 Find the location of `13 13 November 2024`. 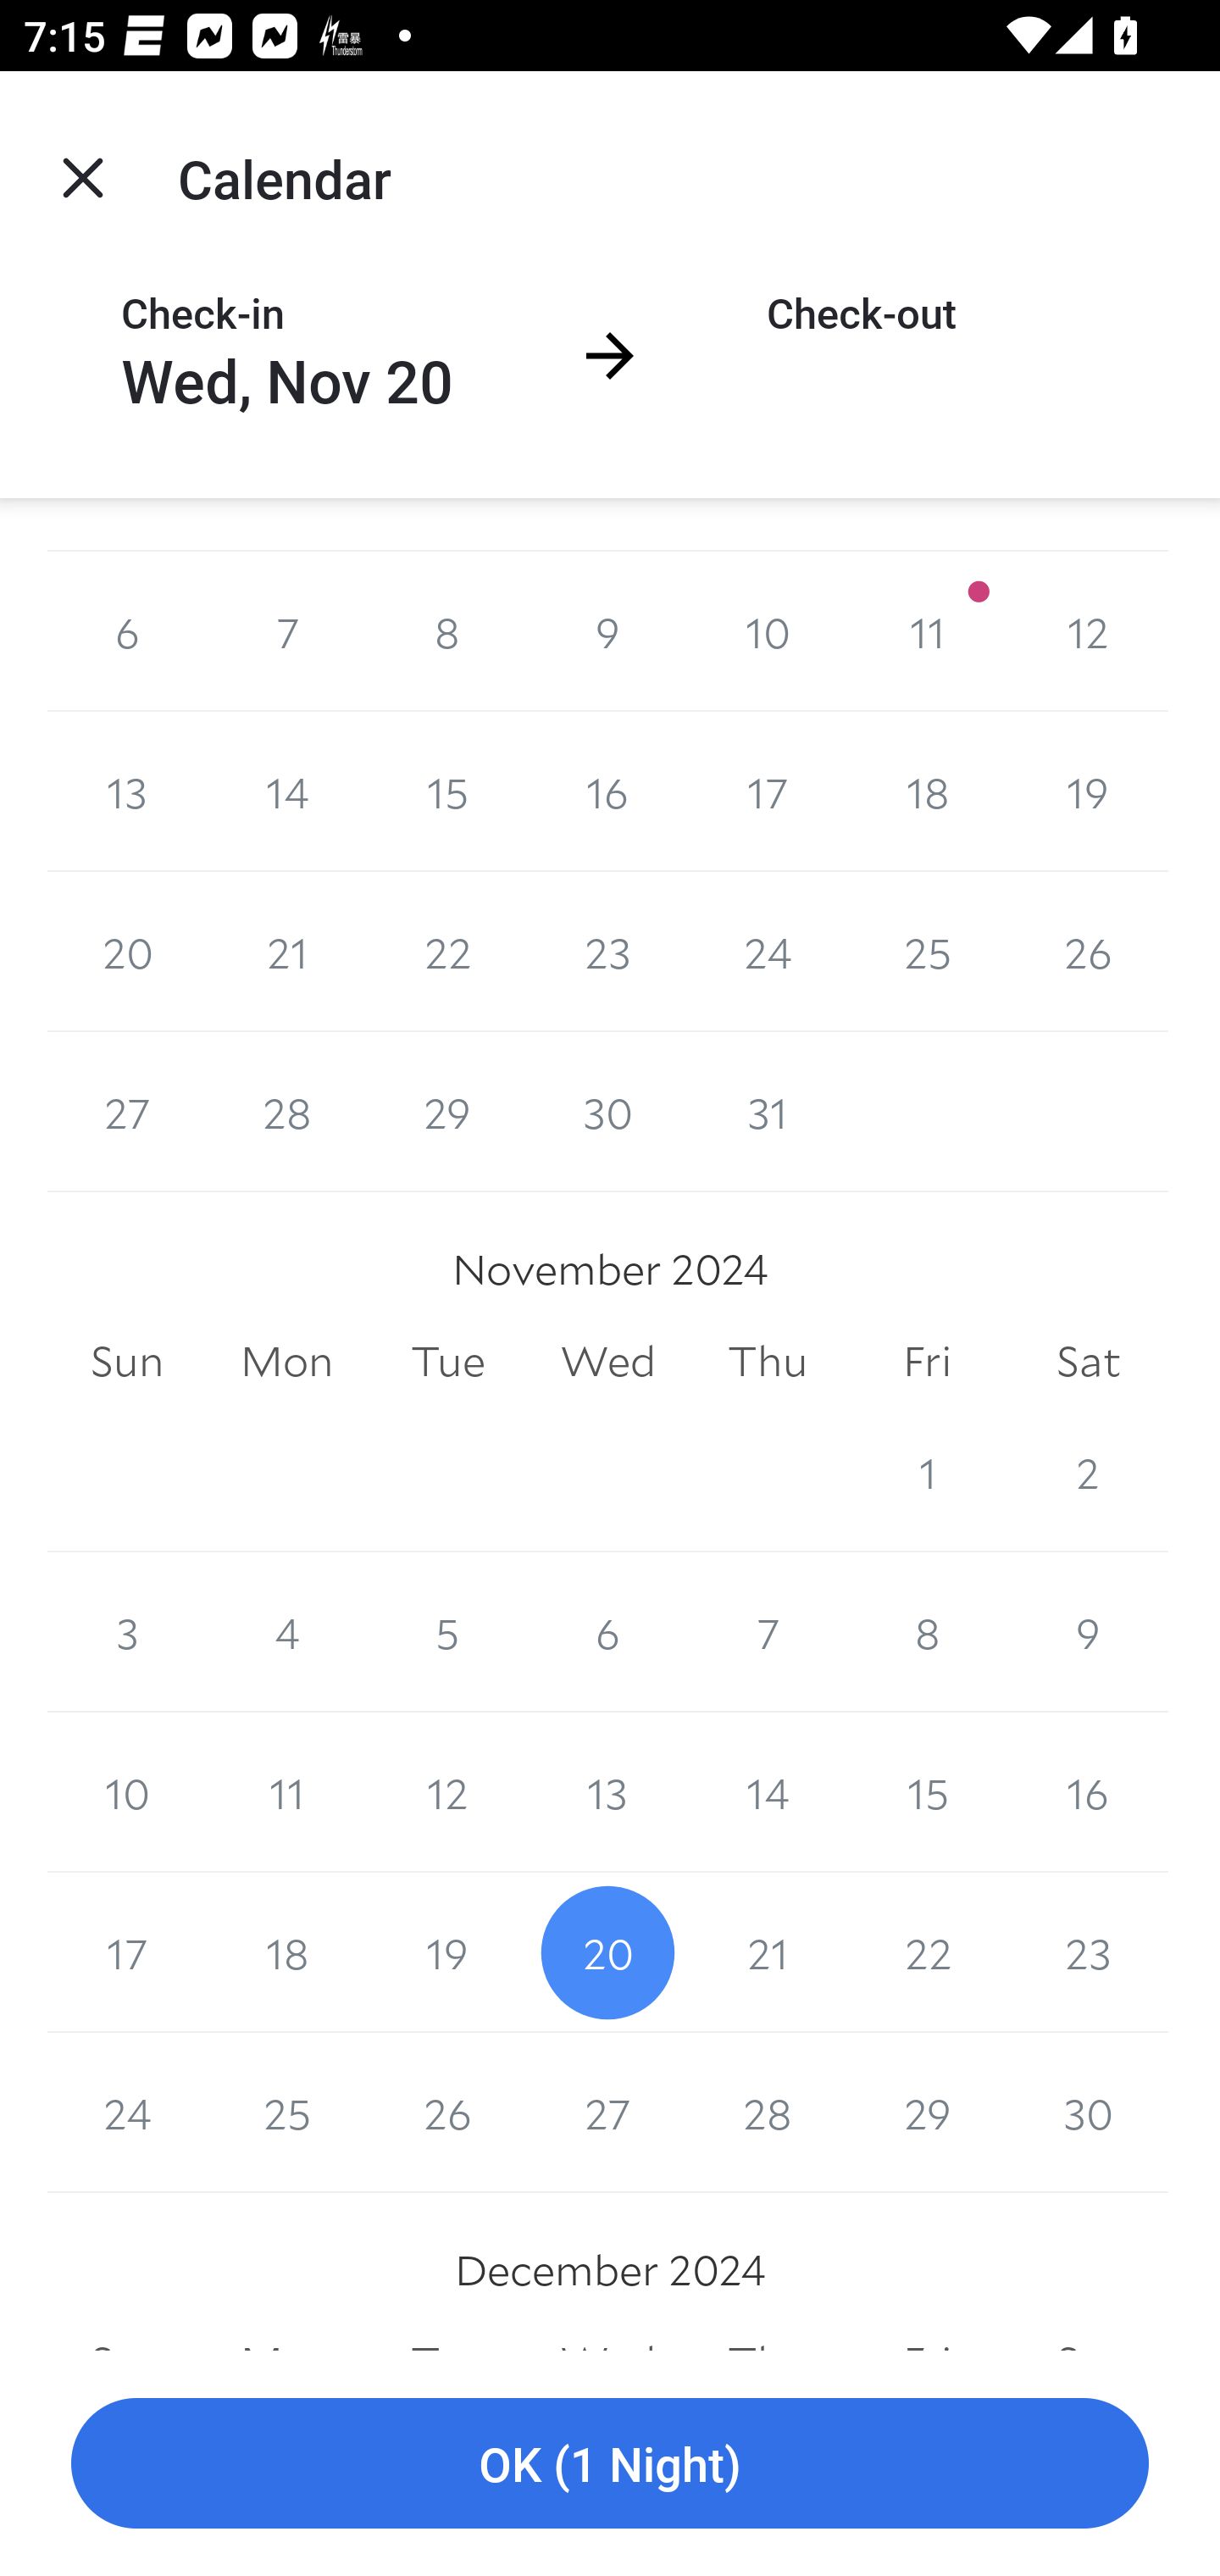

13 13 November 2024 is located at coordinates (608, 1793).